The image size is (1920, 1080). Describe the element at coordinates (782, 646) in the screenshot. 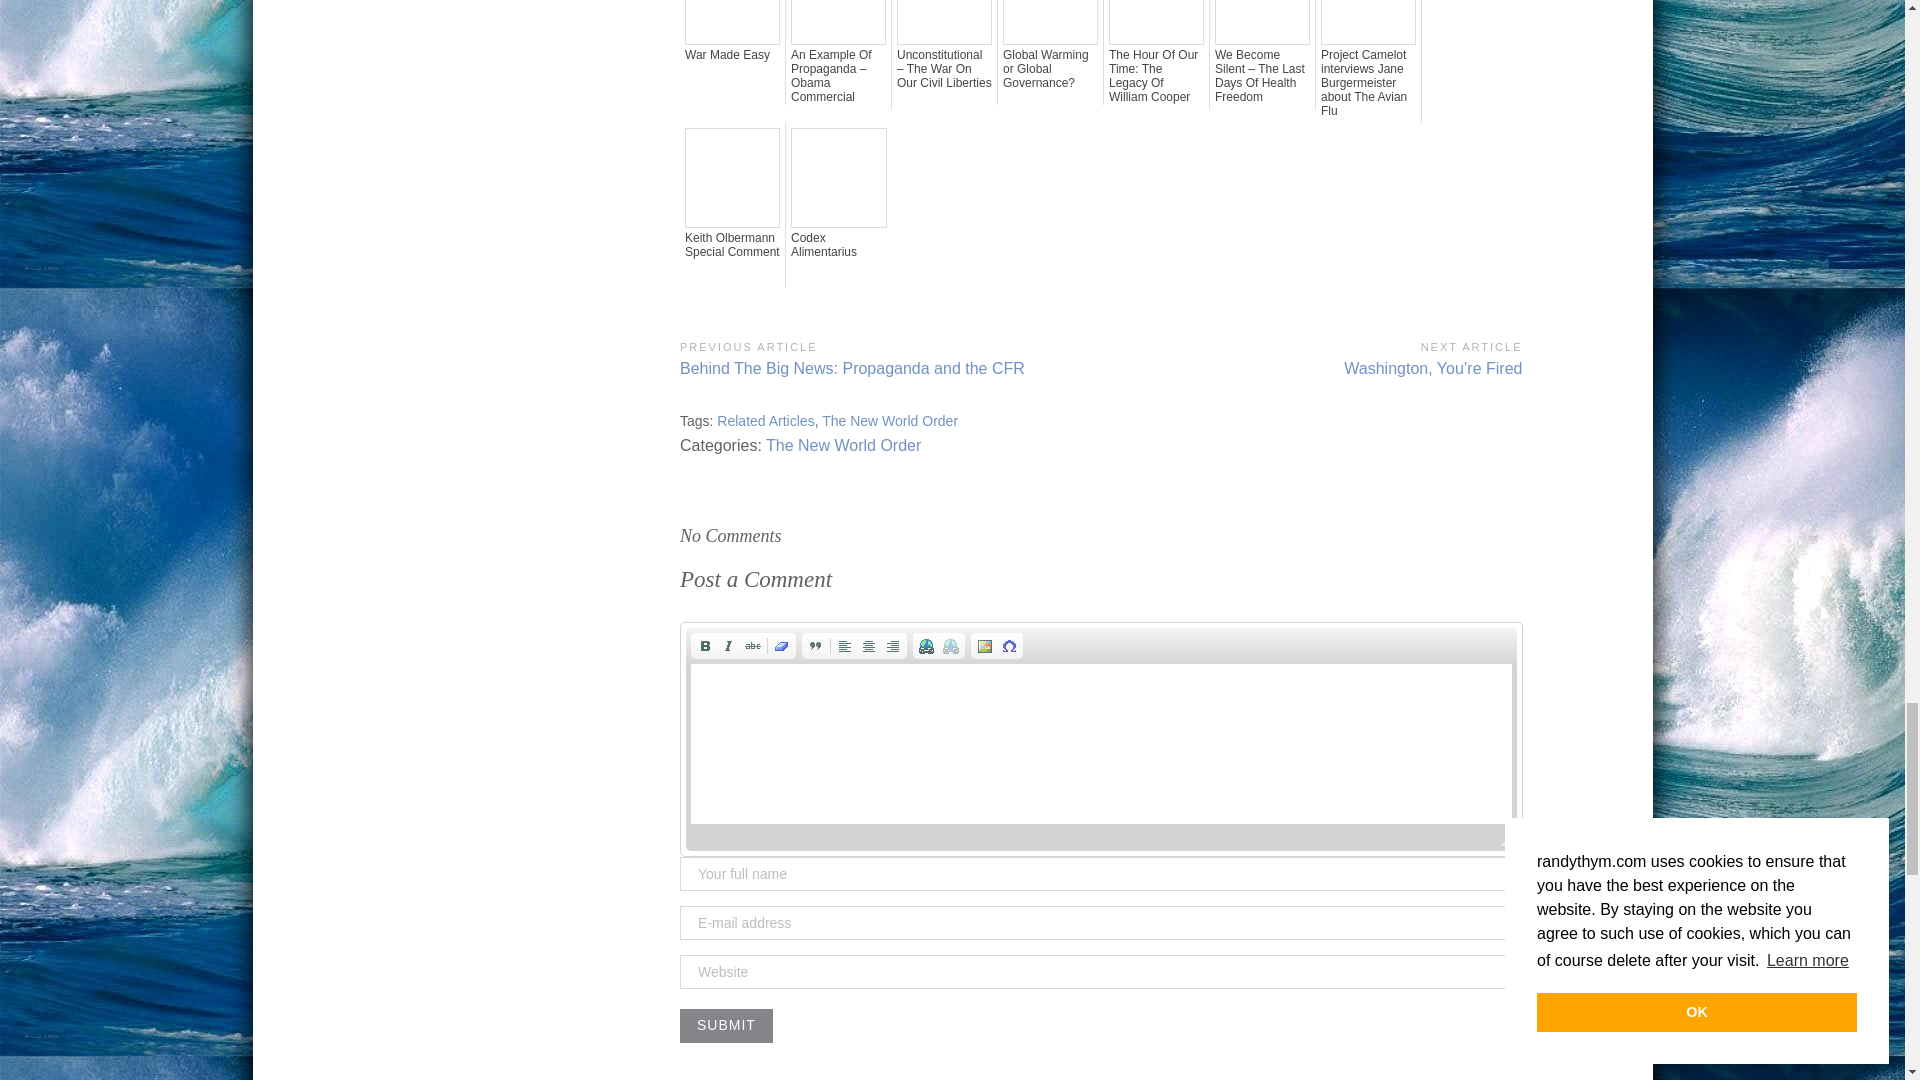

I see `Remove Format` at that location.